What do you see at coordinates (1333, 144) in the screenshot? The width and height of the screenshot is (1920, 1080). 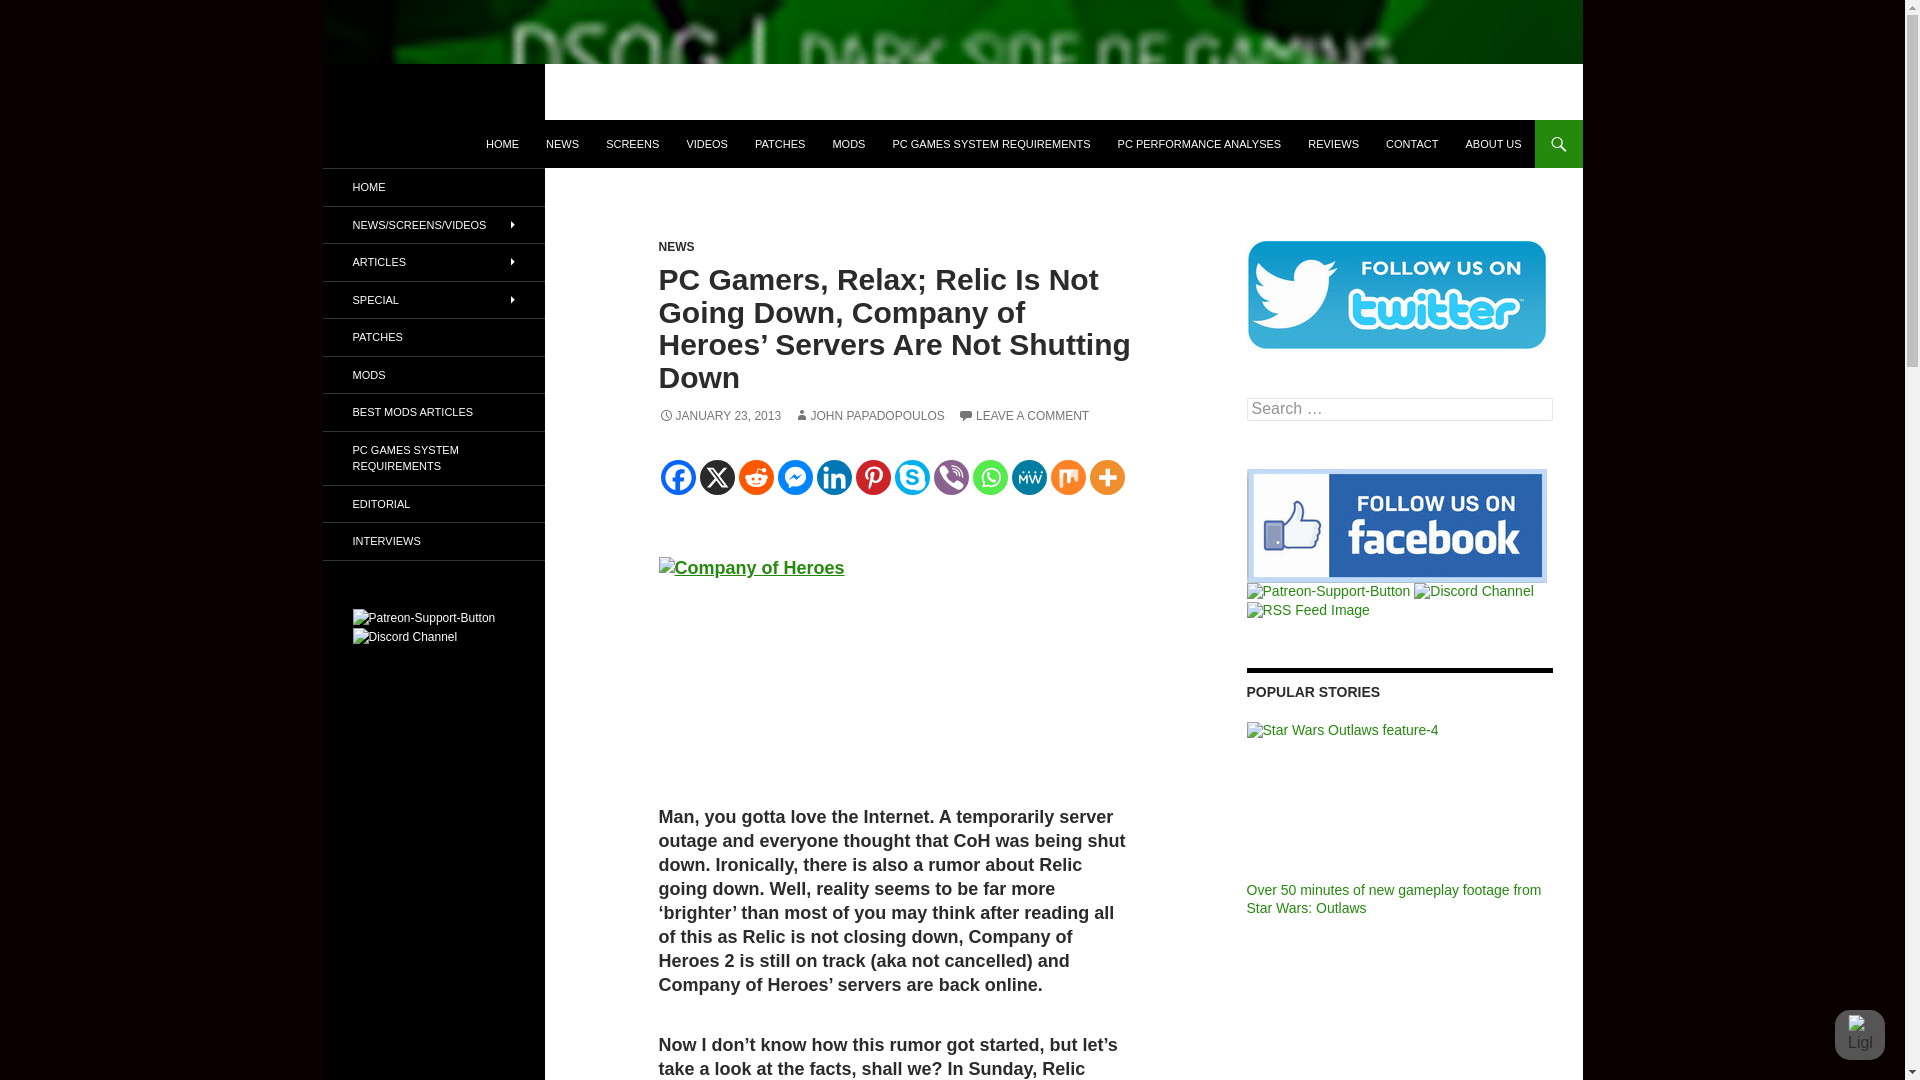 I see `REVIEWS` at bounding box center [1333, 144].